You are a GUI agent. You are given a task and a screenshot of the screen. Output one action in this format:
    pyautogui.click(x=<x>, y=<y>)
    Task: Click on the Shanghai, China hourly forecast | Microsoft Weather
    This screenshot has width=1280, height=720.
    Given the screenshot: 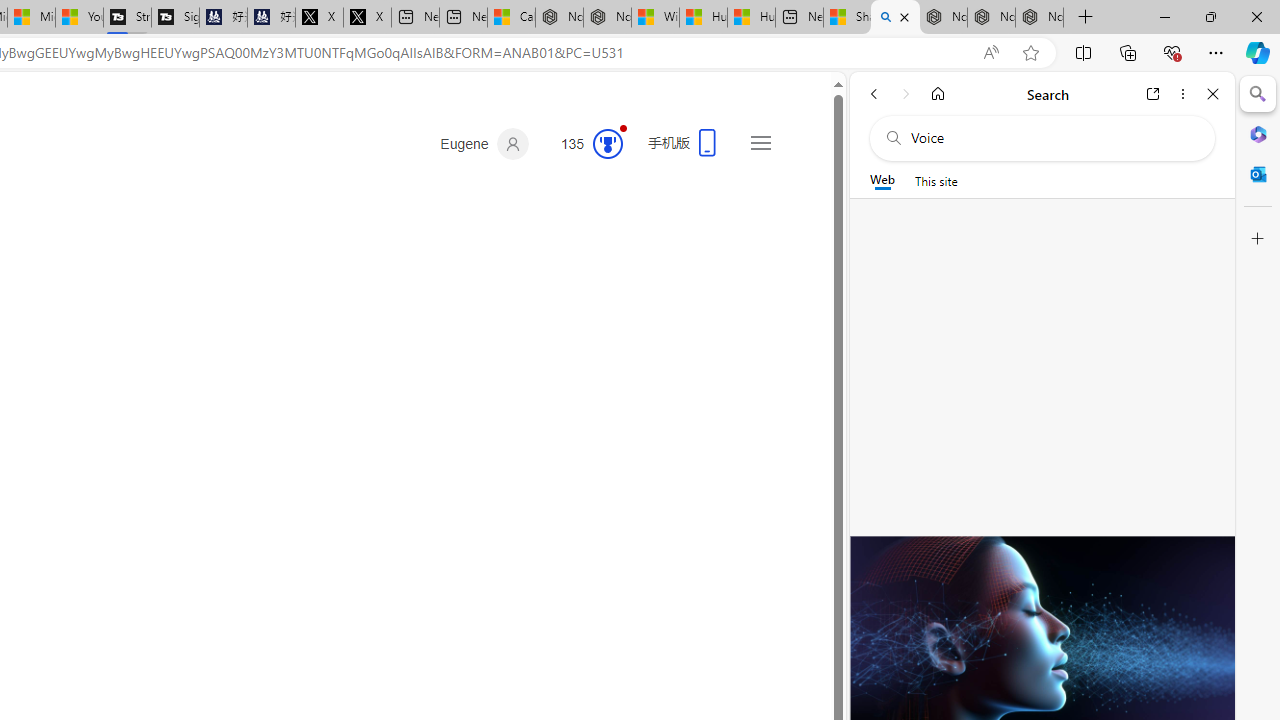 What is the action you would take?
    pyautogui.click(x=848, y=18)
    